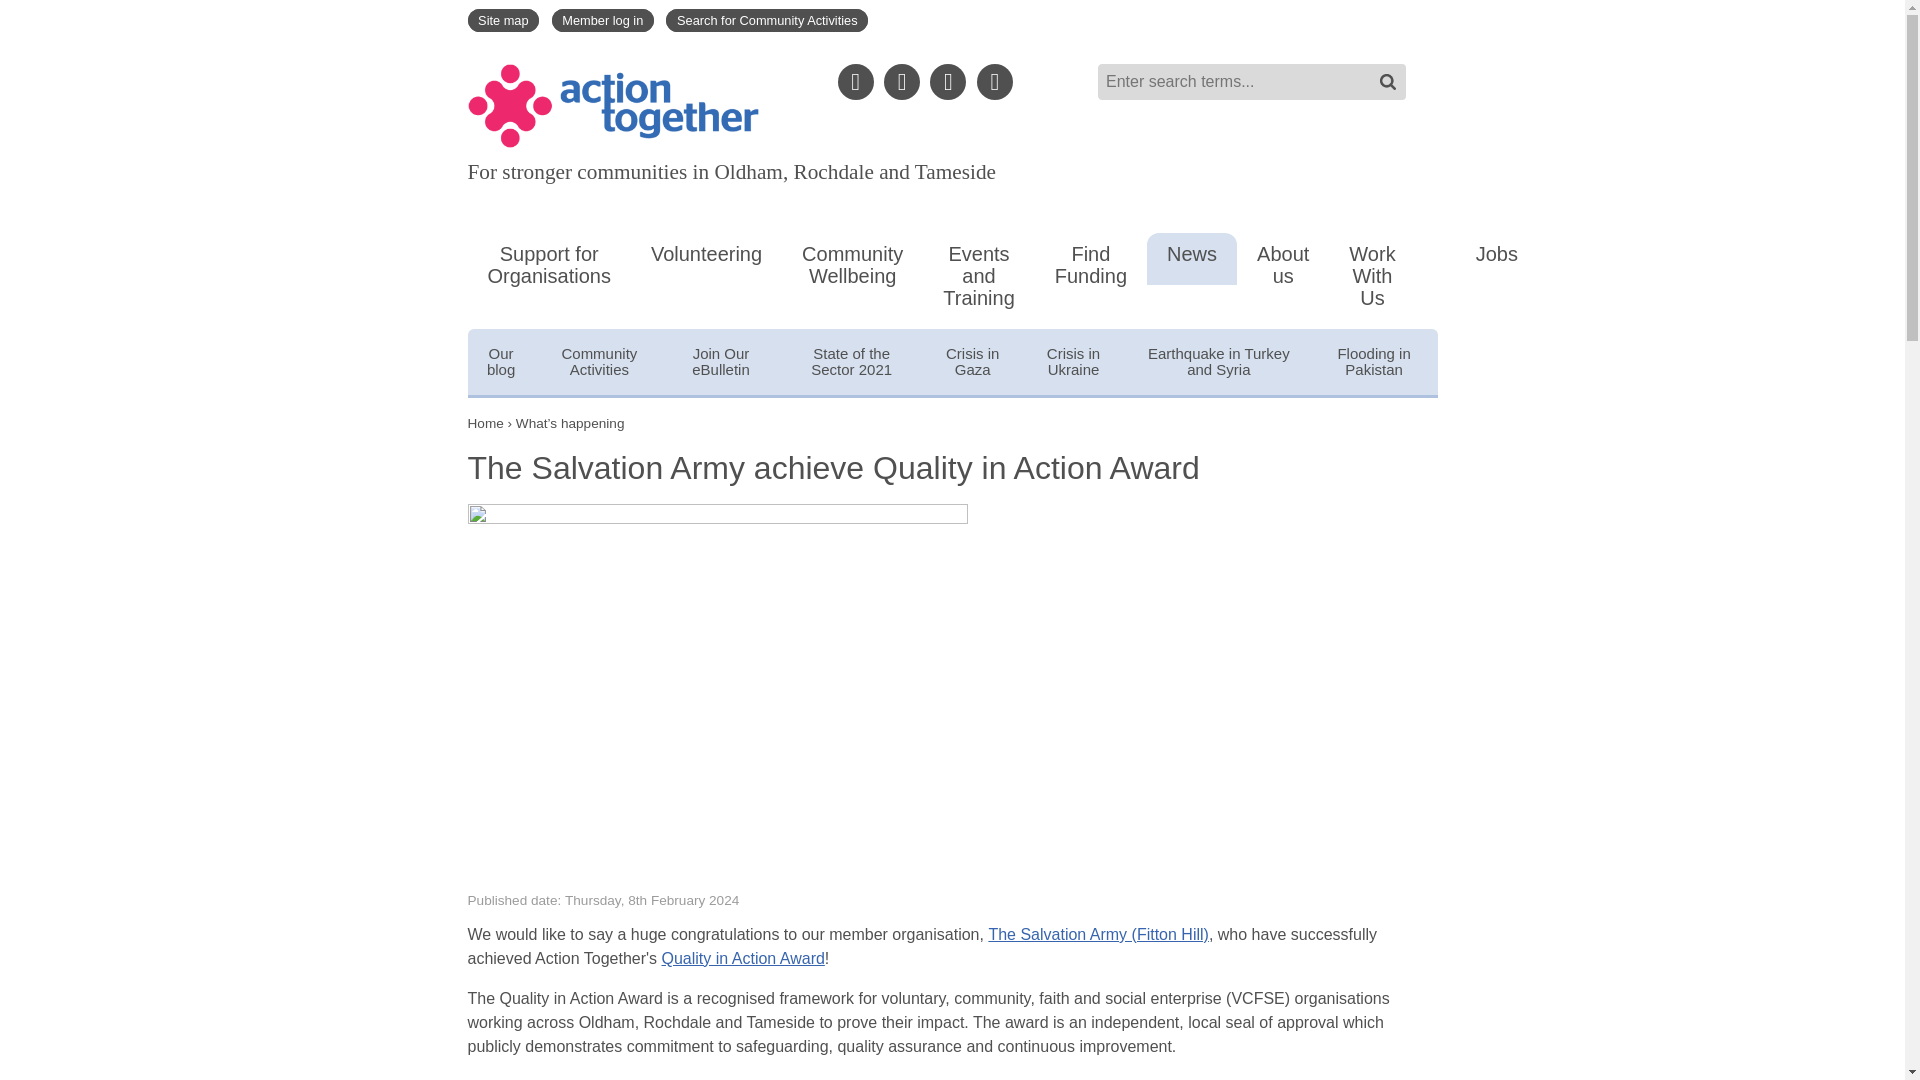  I want to click on News, so click(1191, 259).